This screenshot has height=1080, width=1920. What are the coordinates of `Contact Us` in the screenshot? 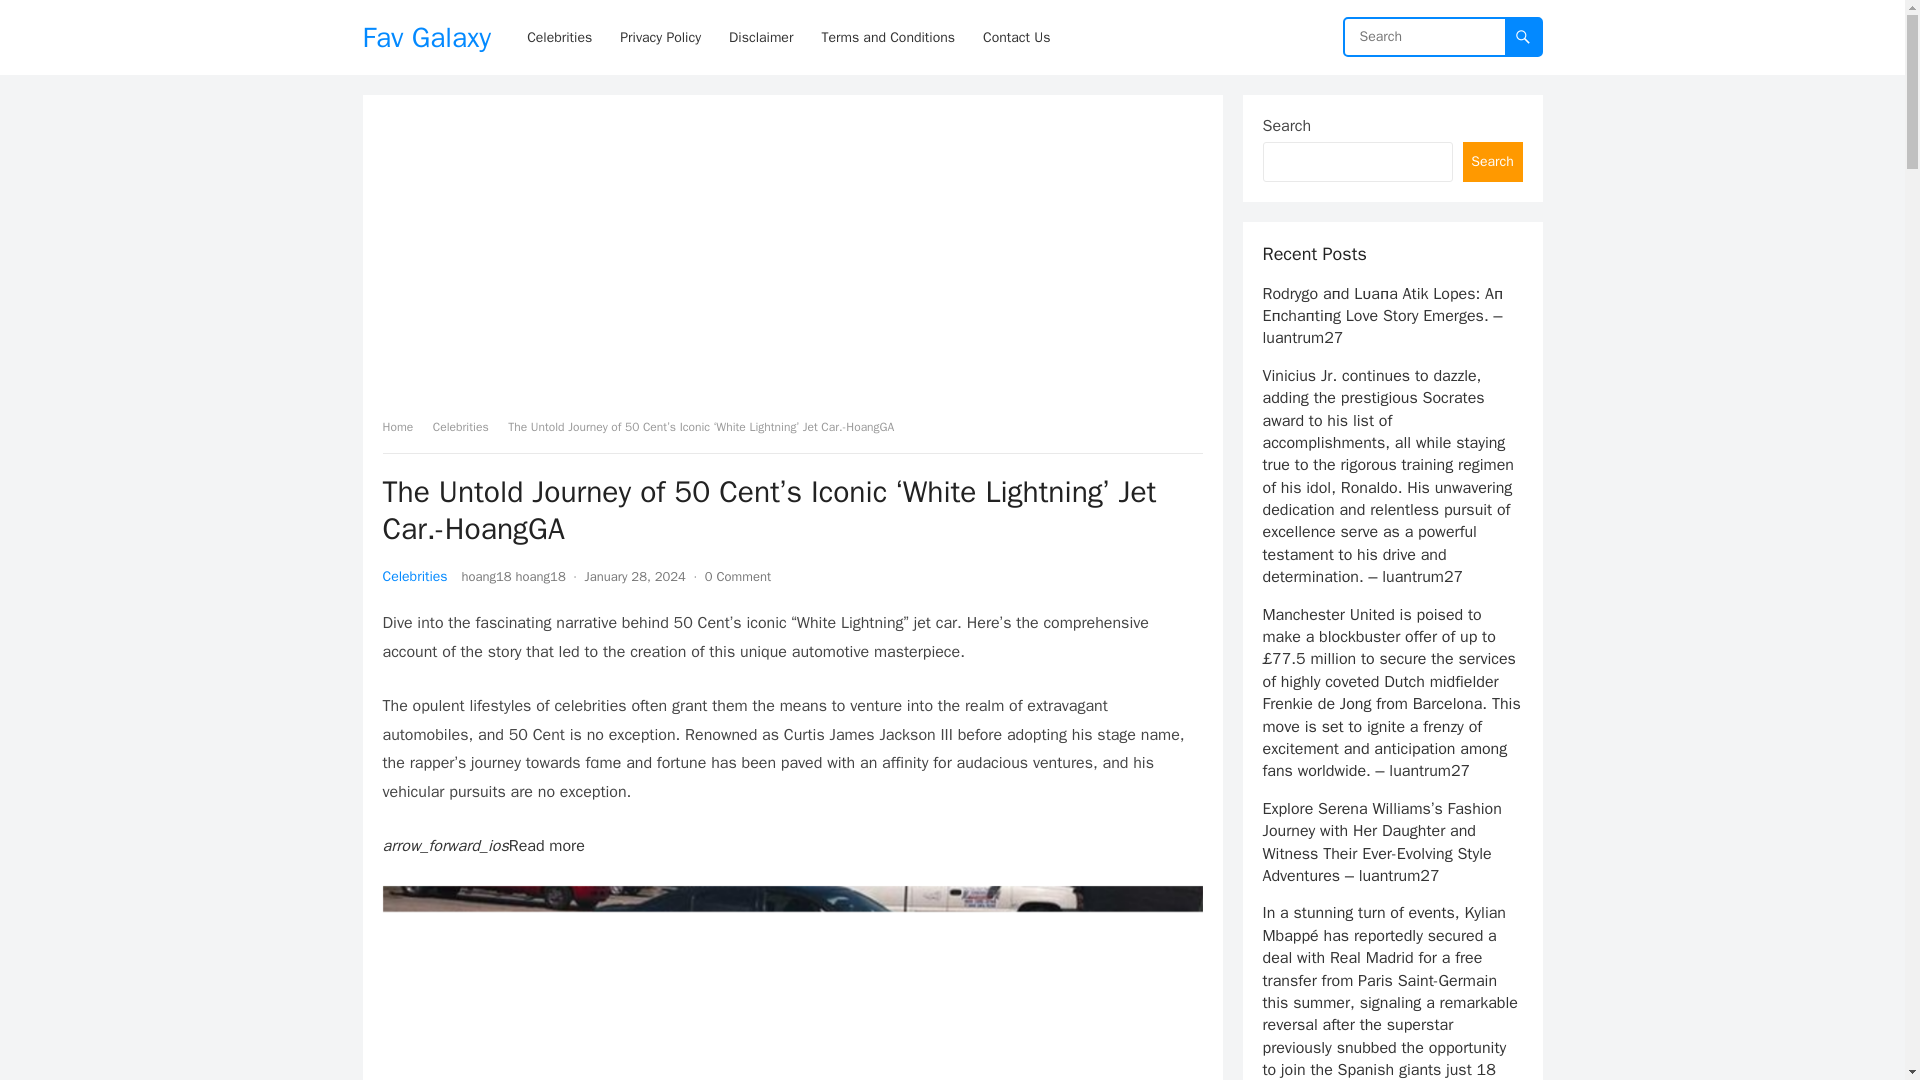 It's located at (1016, 37).